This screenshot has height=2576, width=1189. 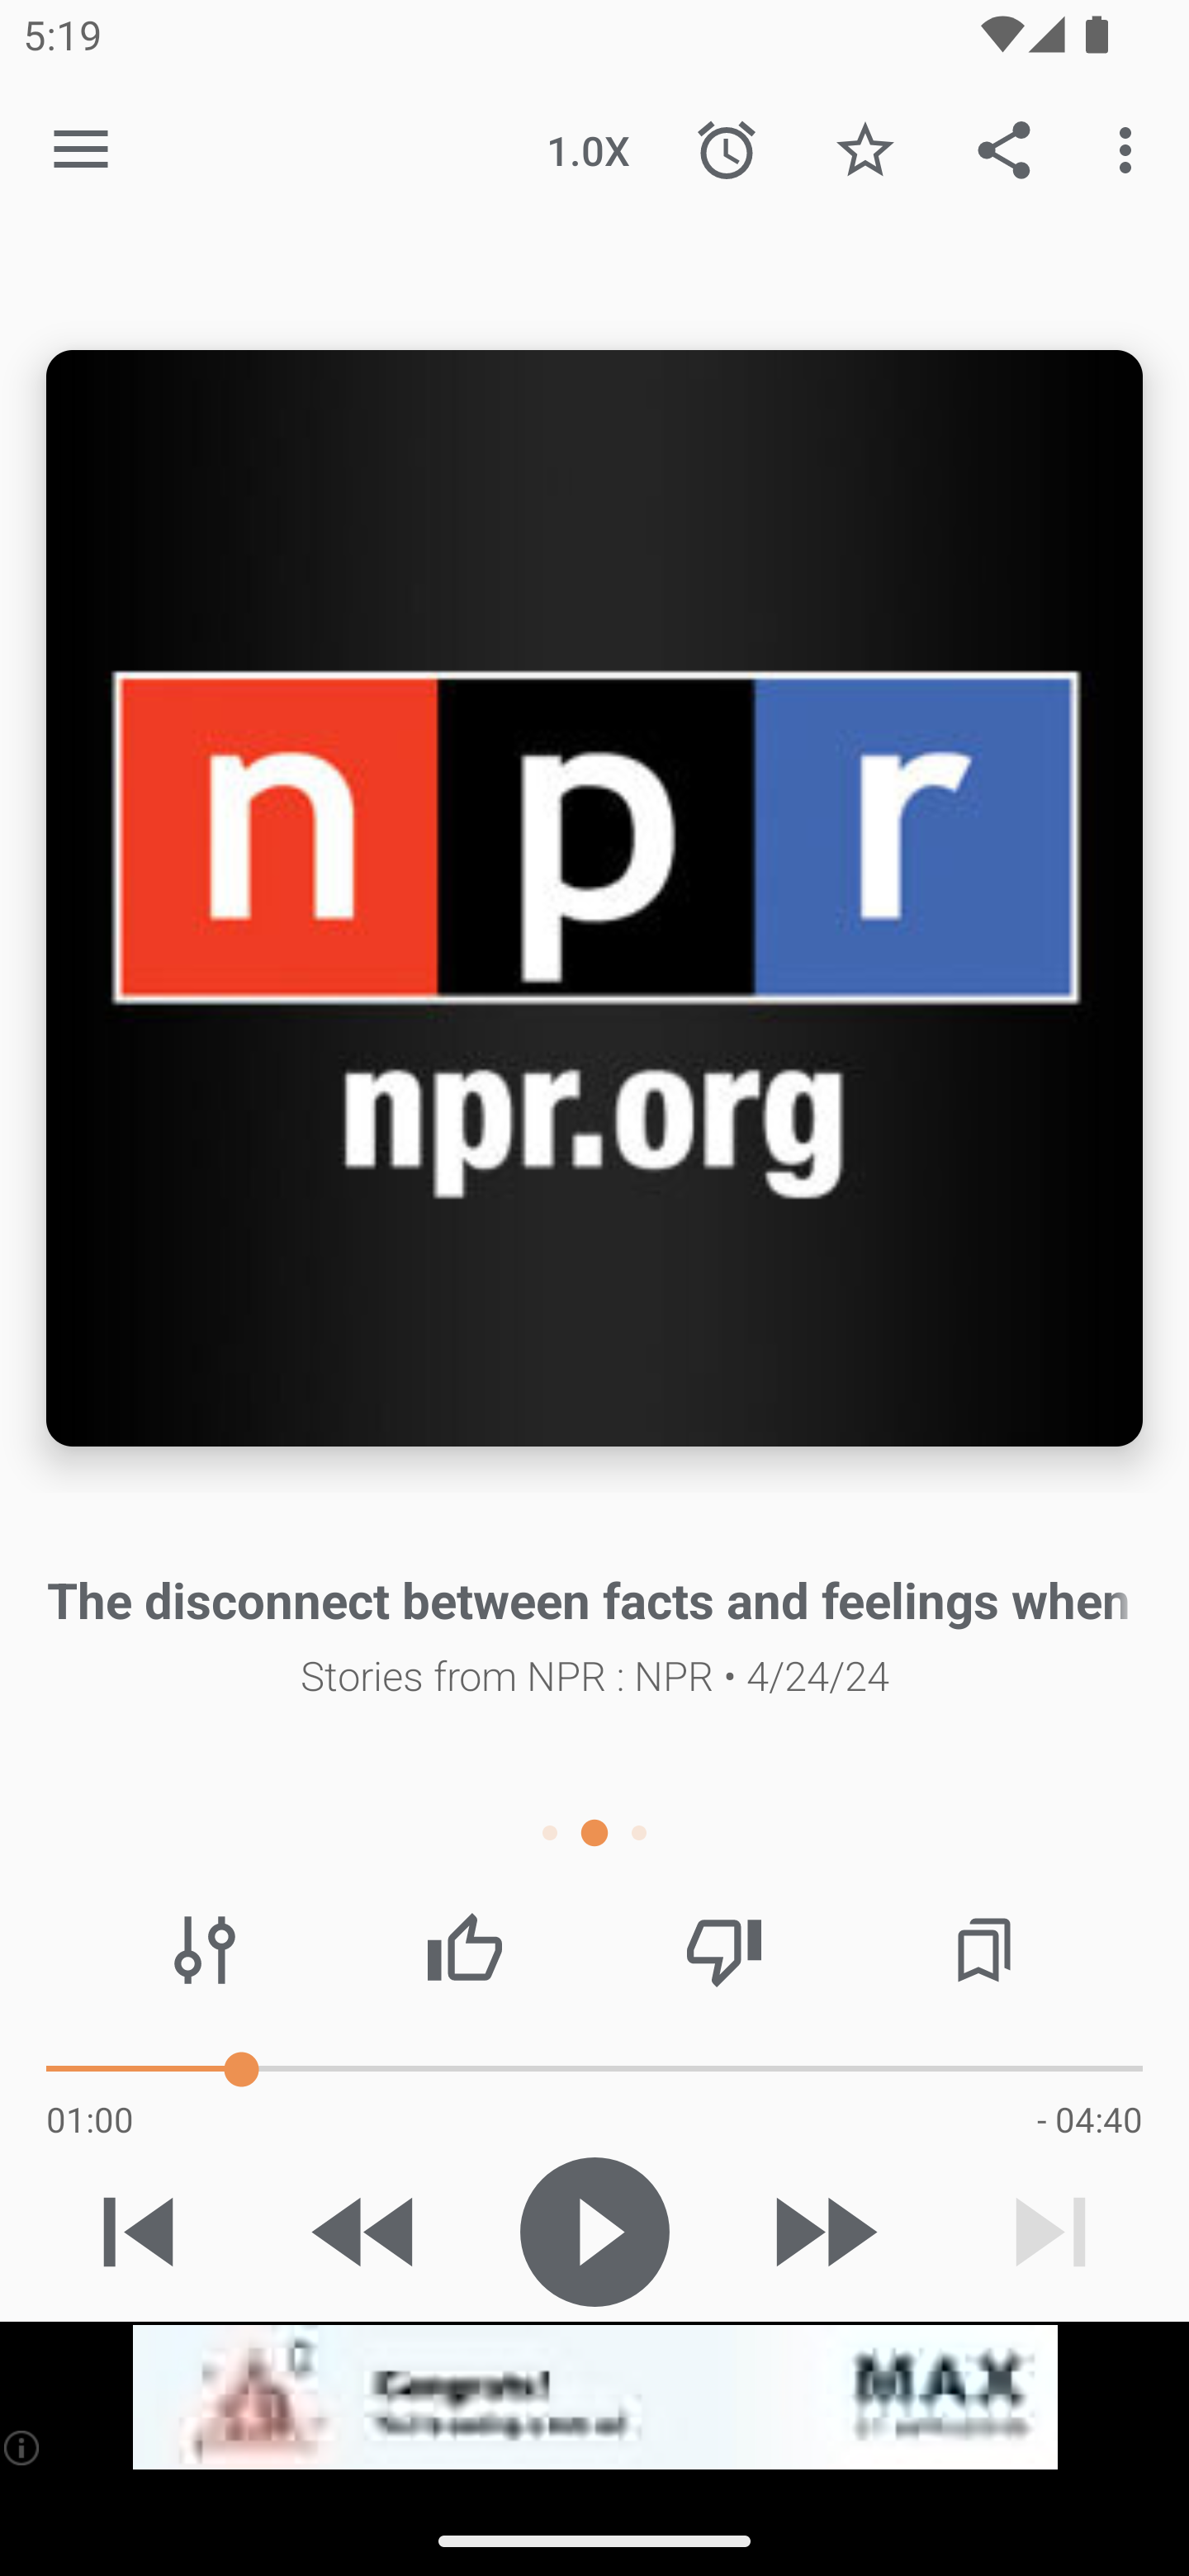 I want to click on Chapters / Bookmarks, so click(x=983, y=1950).